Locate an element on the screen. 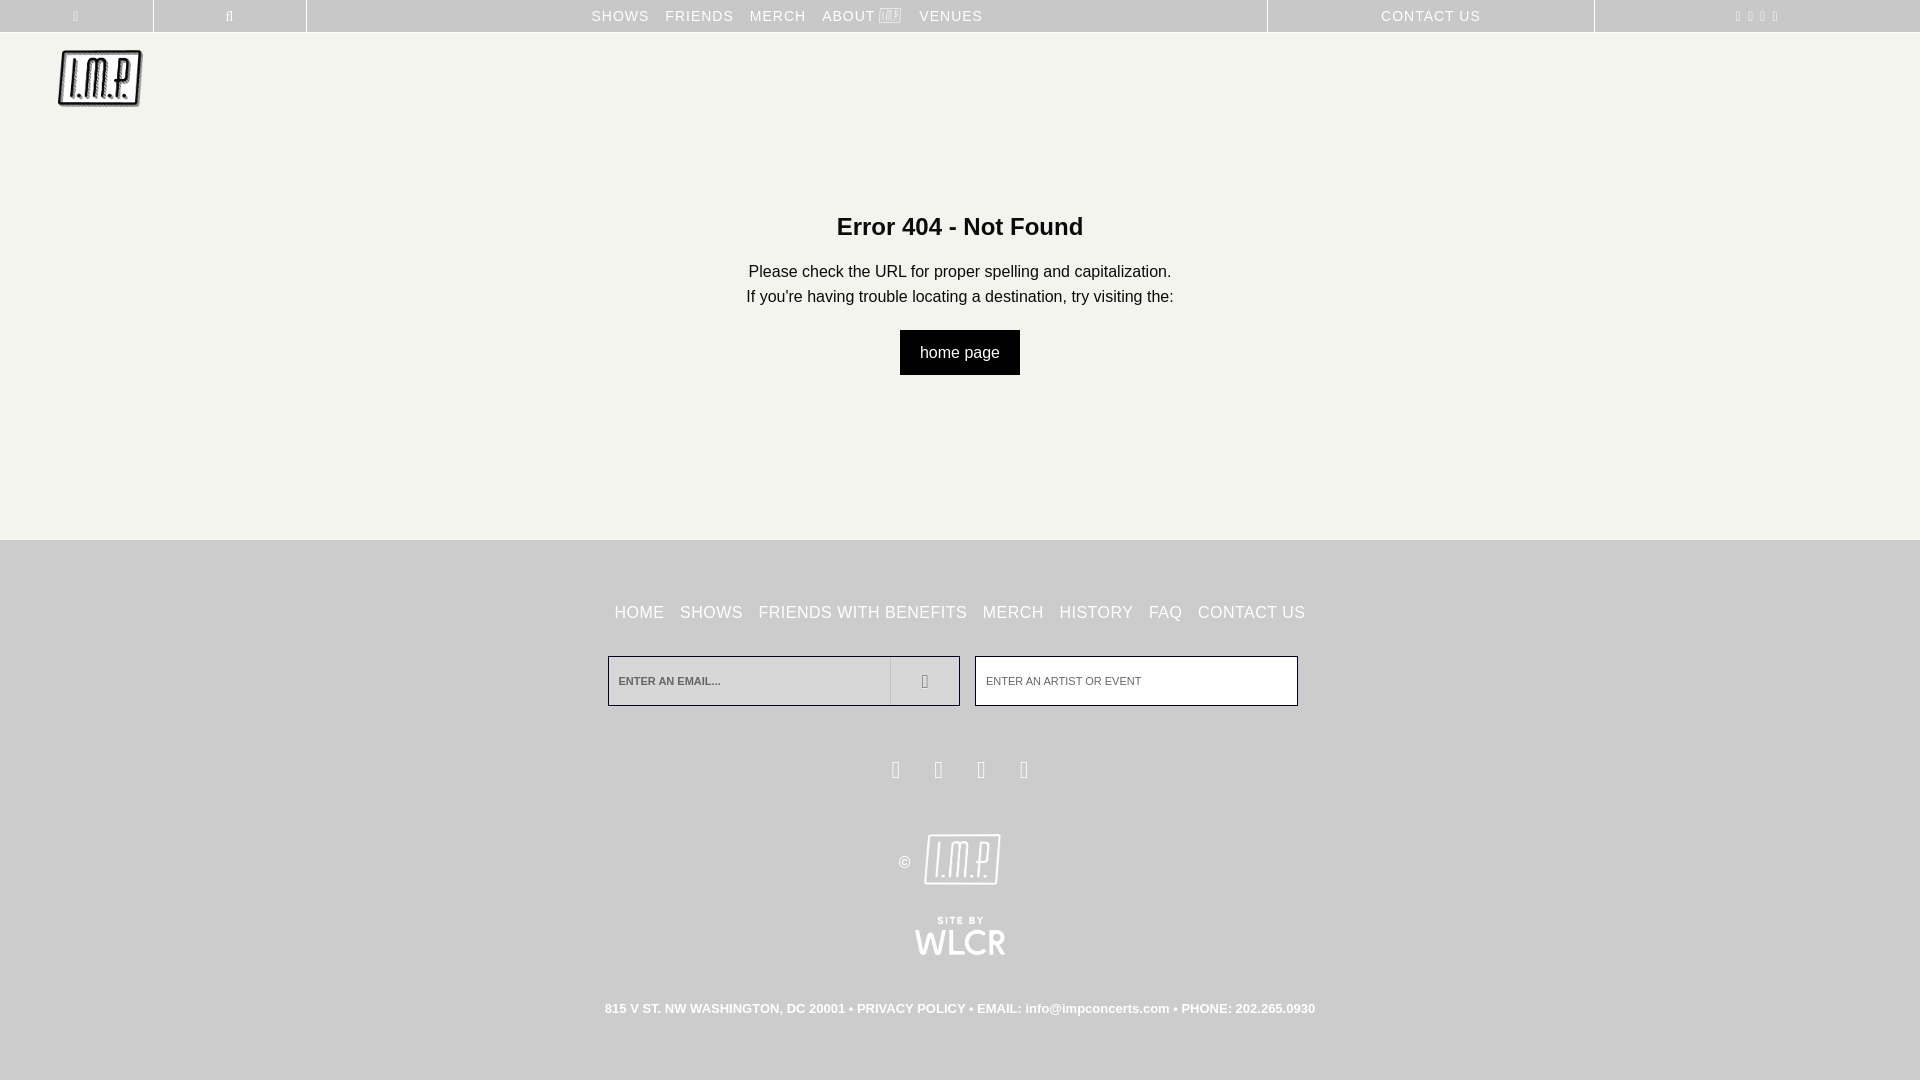  SHOWS is located at coordinates (620, 16).